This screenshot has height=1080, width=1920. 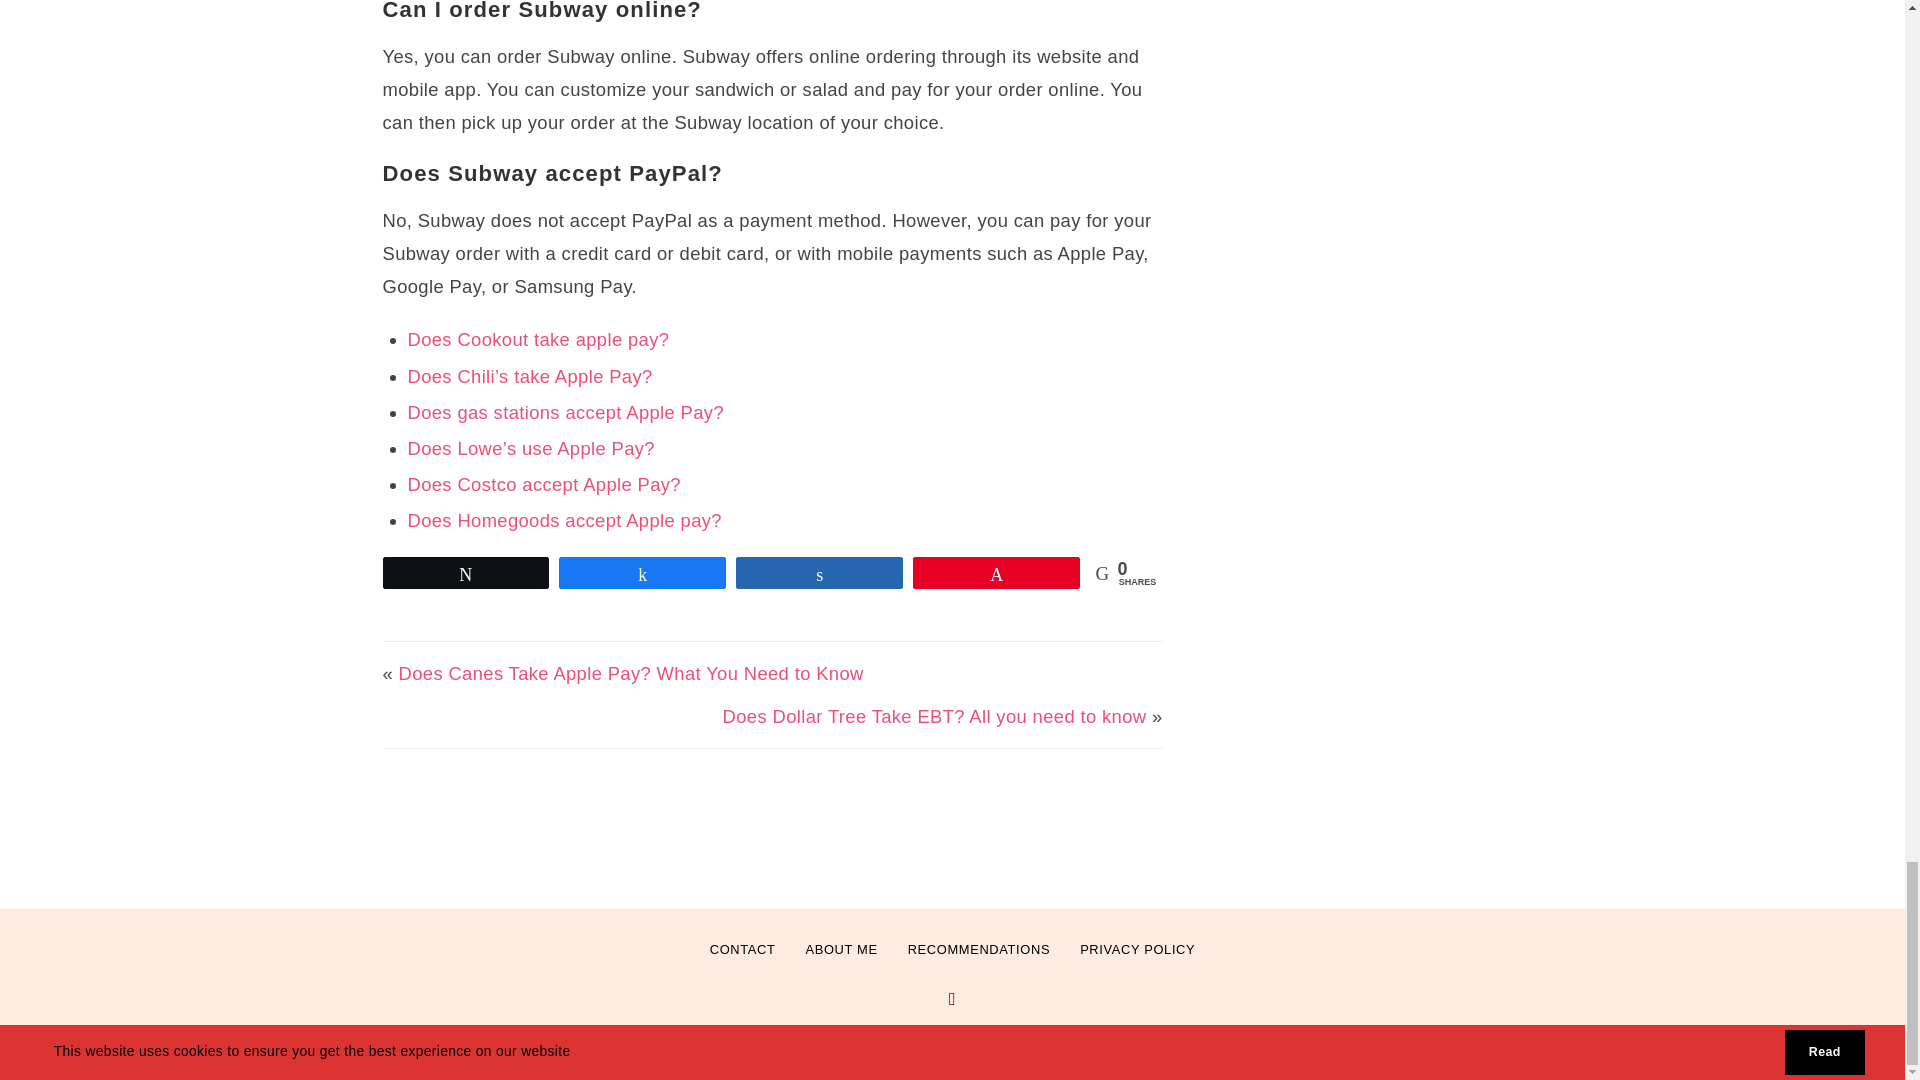 What do you see at coordinates (538, 339) in the screenshot?
I see `Does Cookout take apple pay?` at bounding box center [538, 339].